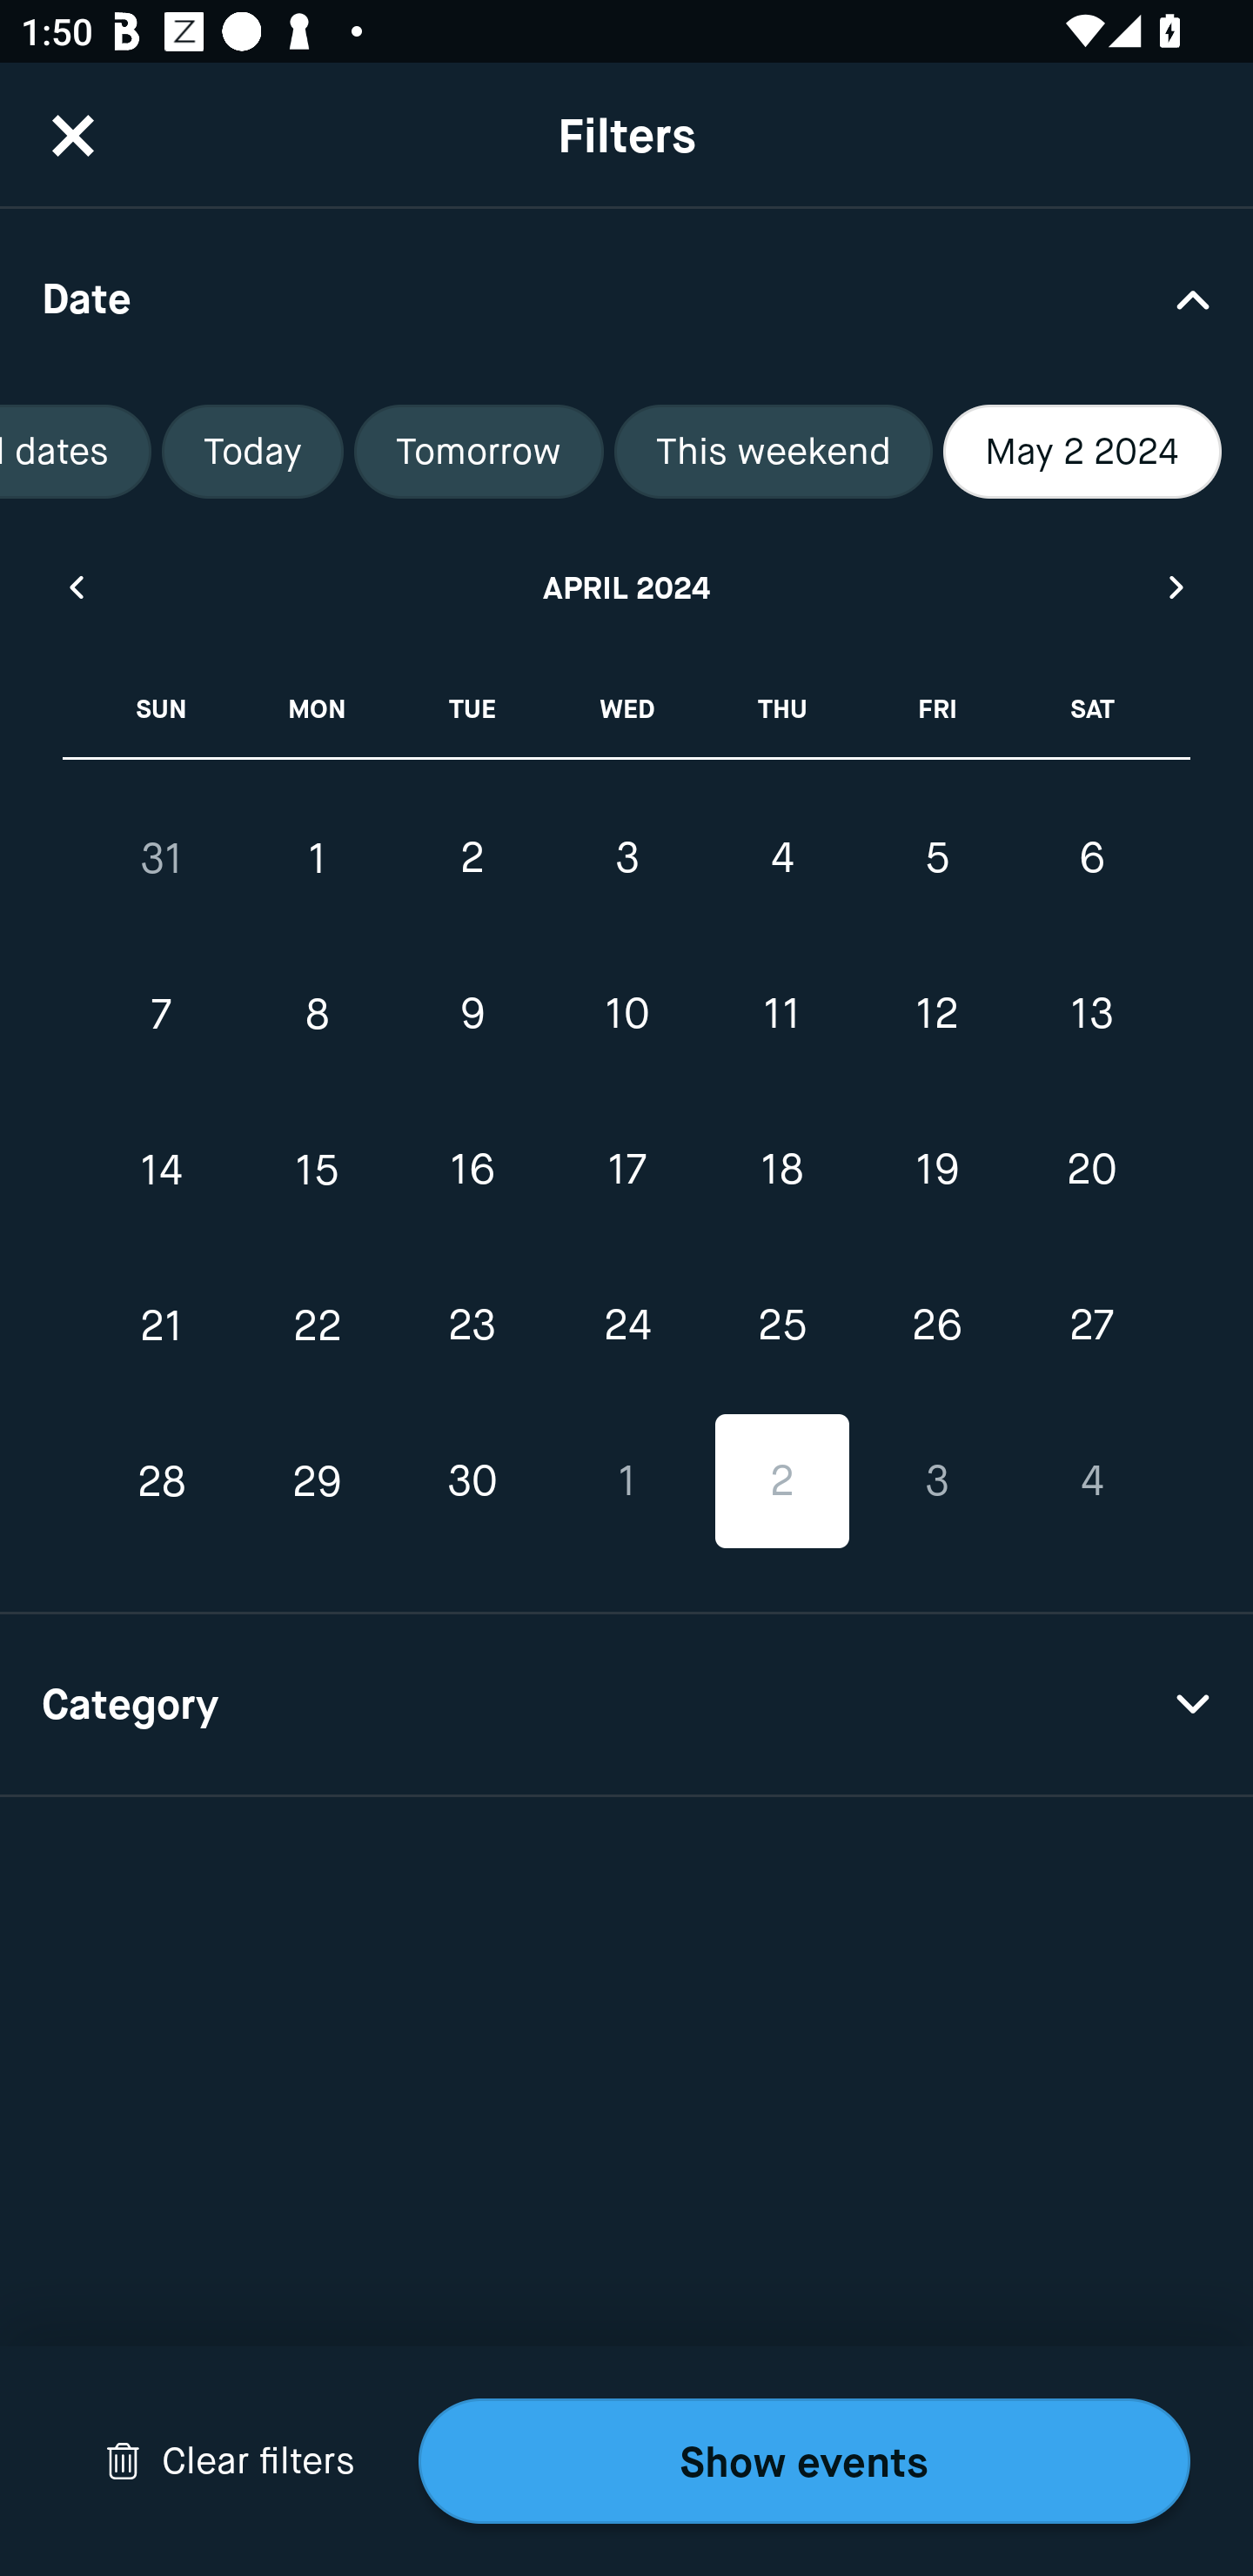 The width and height of the screenshot is (1253, 2576). Describe the element at coordinates (626, 857) in the screenshot. I see `3` at that location.